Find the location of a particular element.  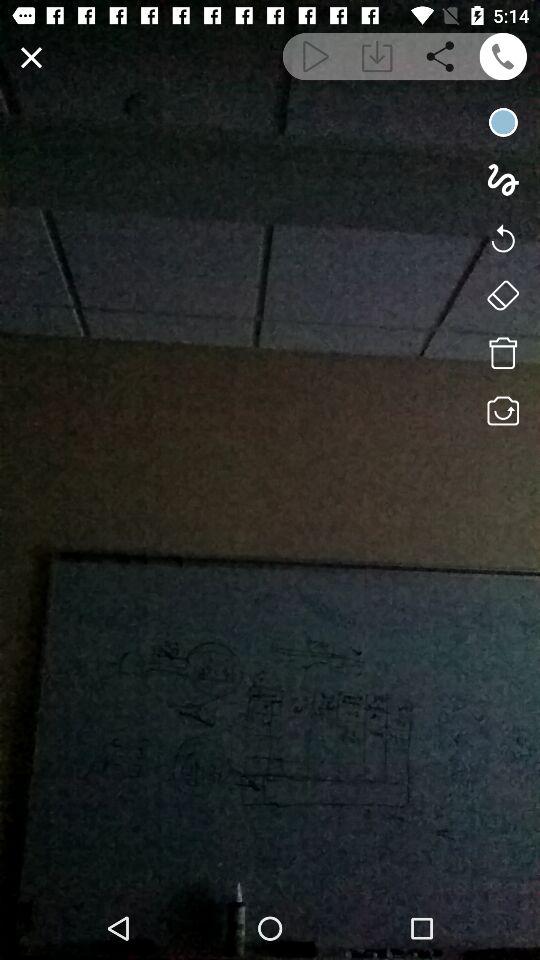

exit view mode is located at coordinates (32, 58).